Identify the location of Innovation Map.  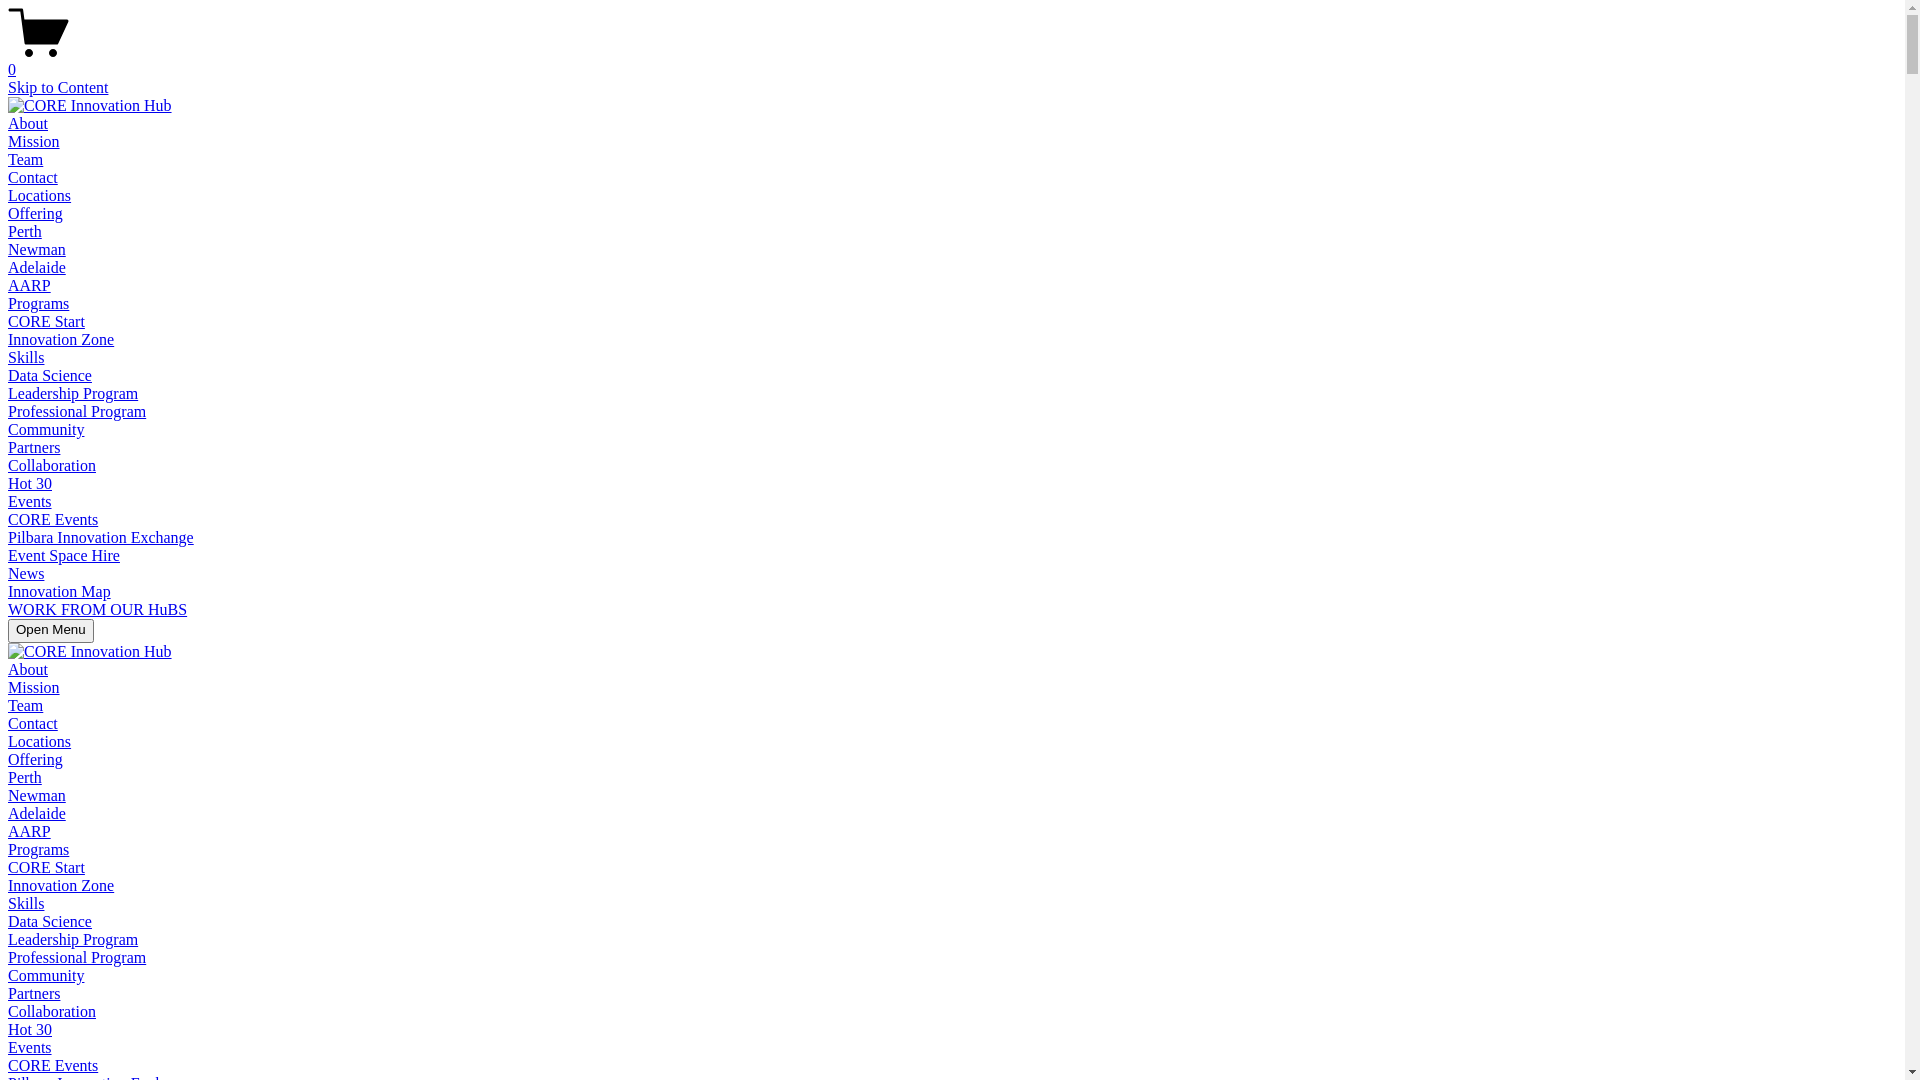
(60, 592).